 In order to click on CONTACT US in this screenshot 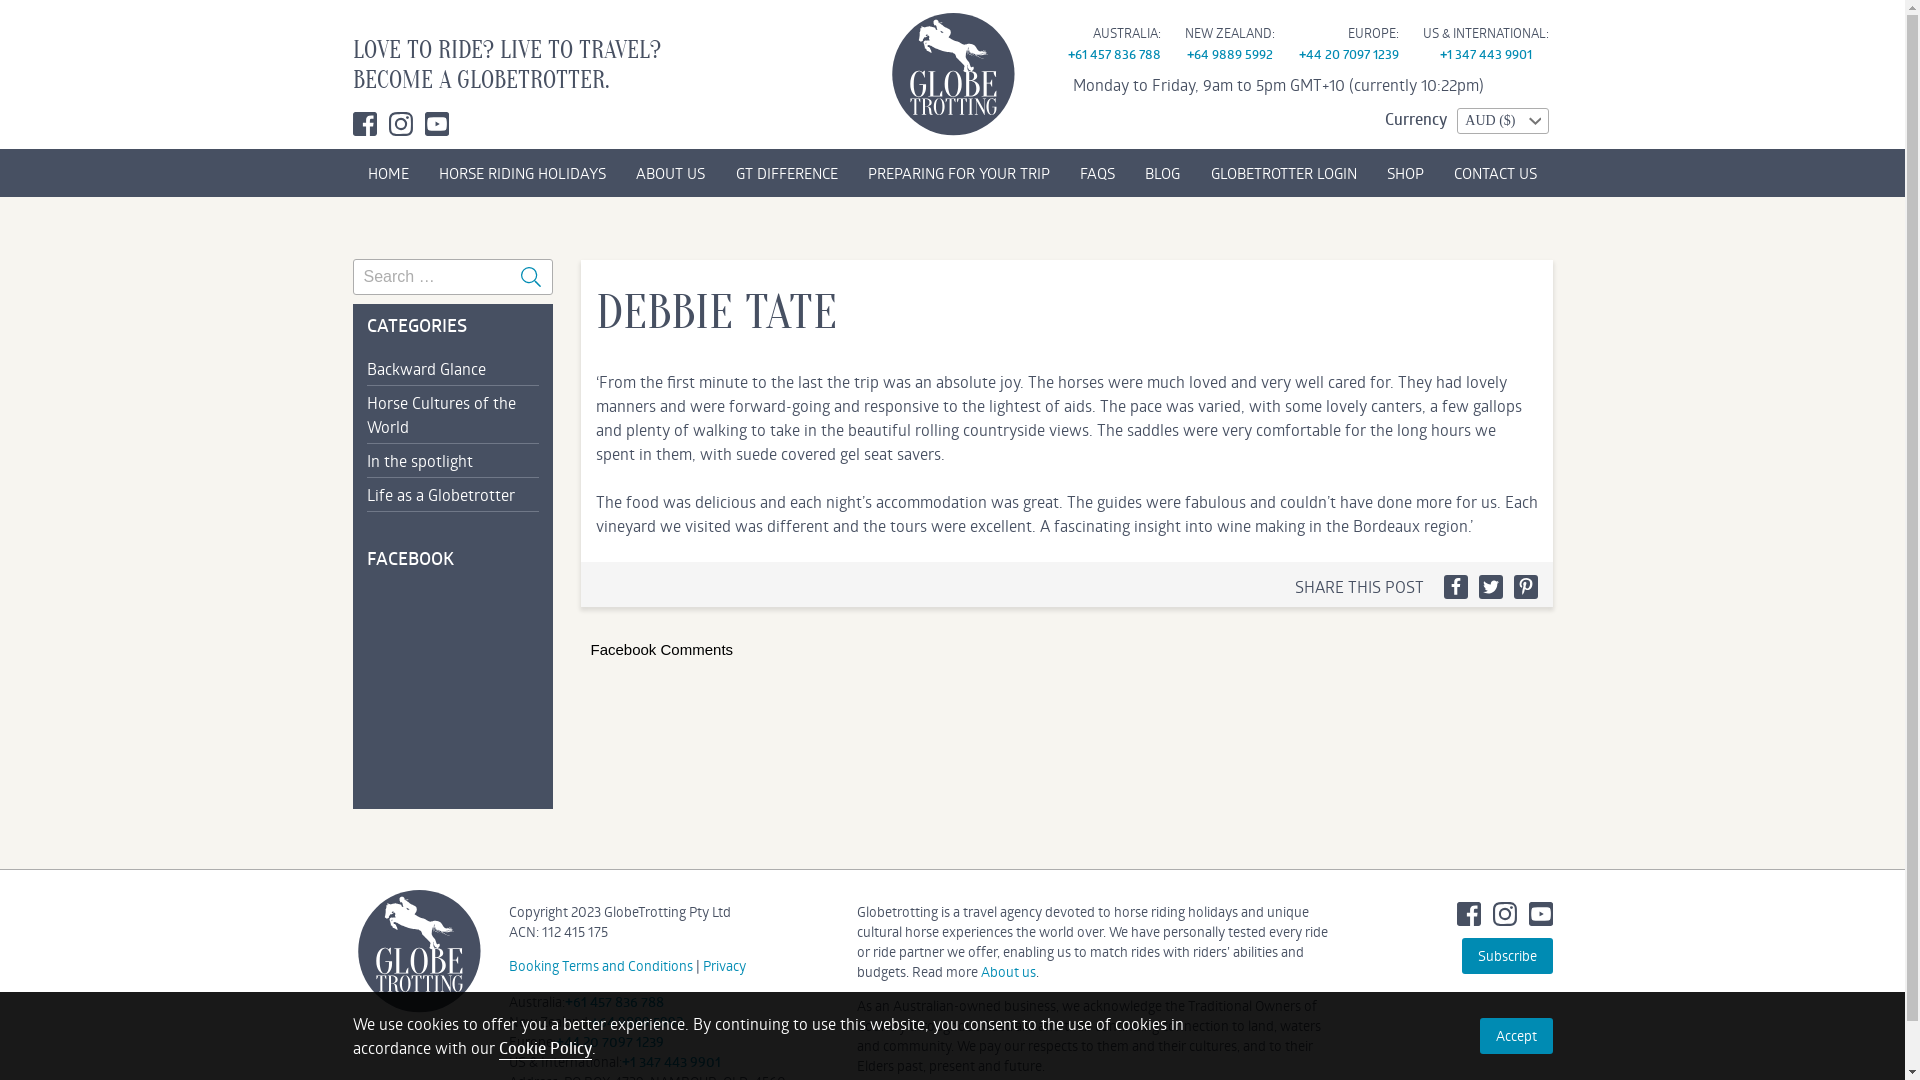, I will do `click(1496, 173)`.